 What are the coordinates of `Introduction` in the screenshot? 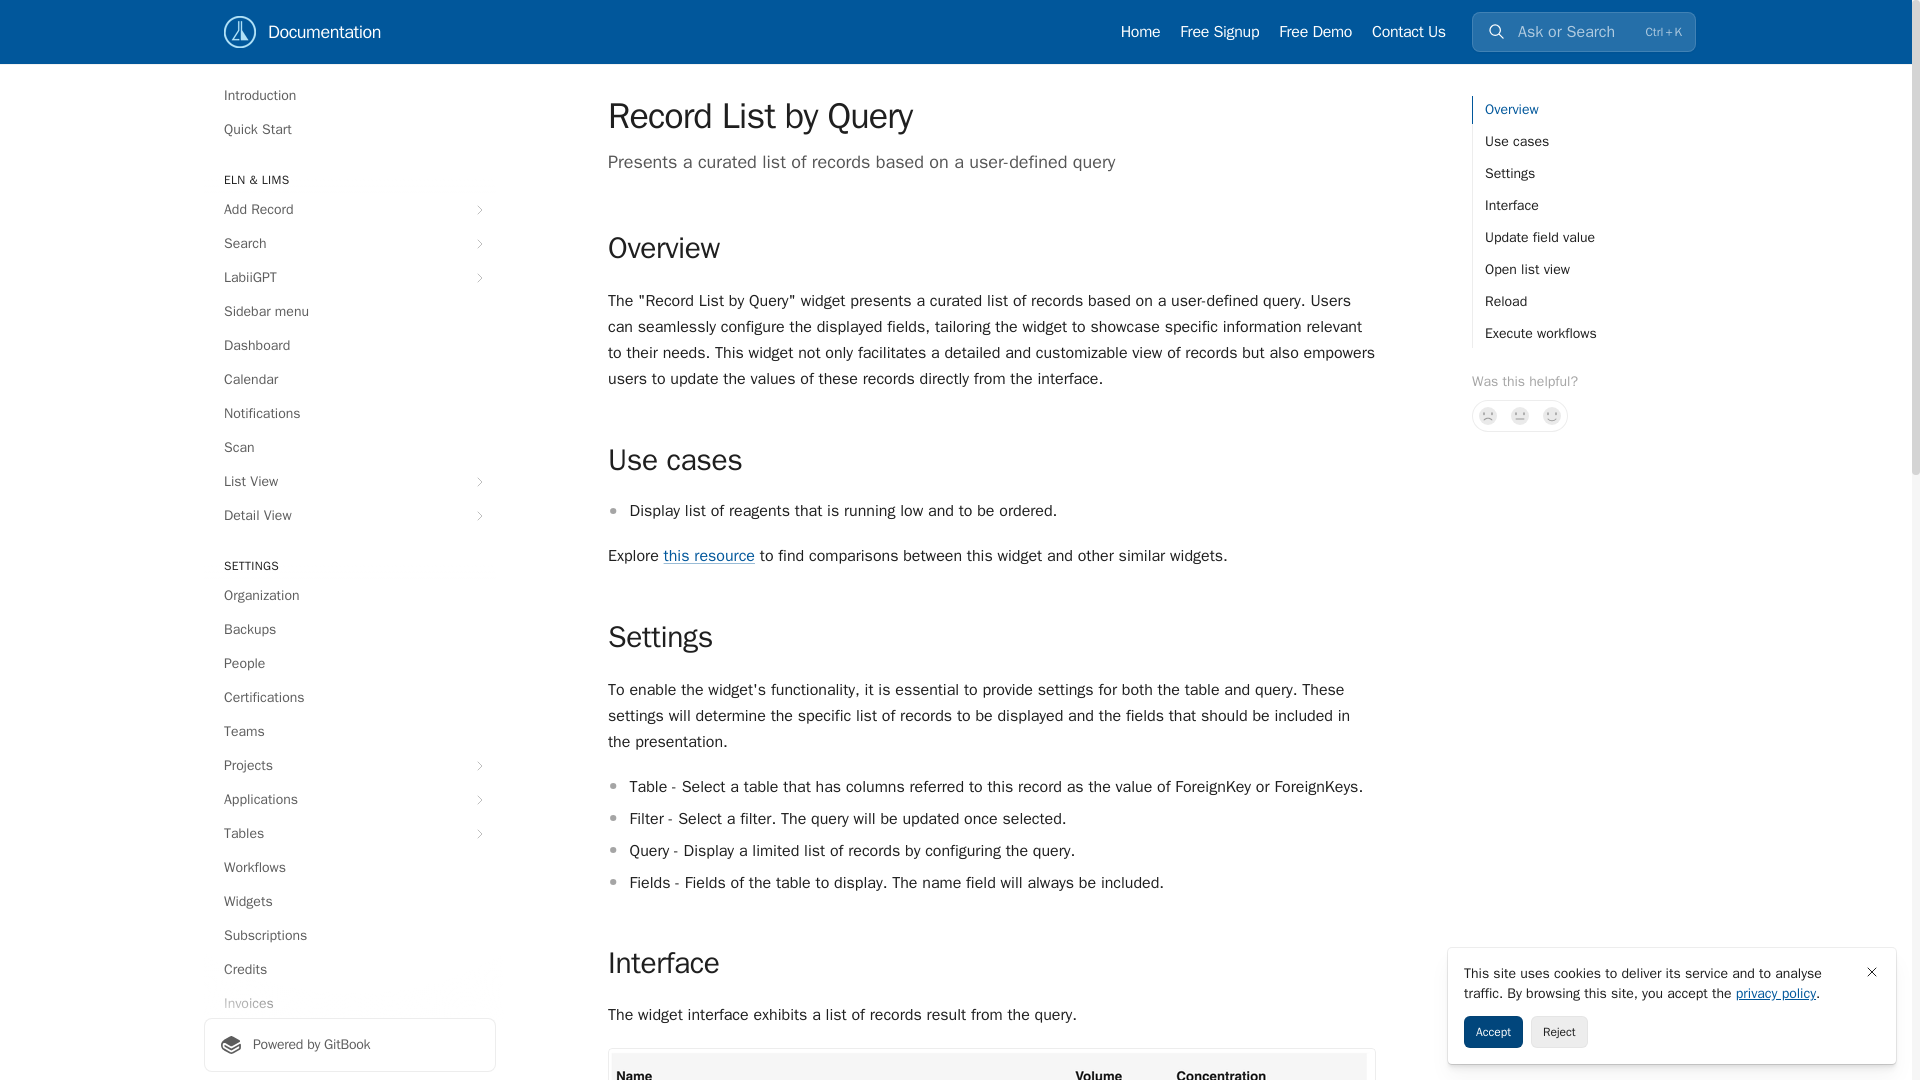 It's located at (349, 96).